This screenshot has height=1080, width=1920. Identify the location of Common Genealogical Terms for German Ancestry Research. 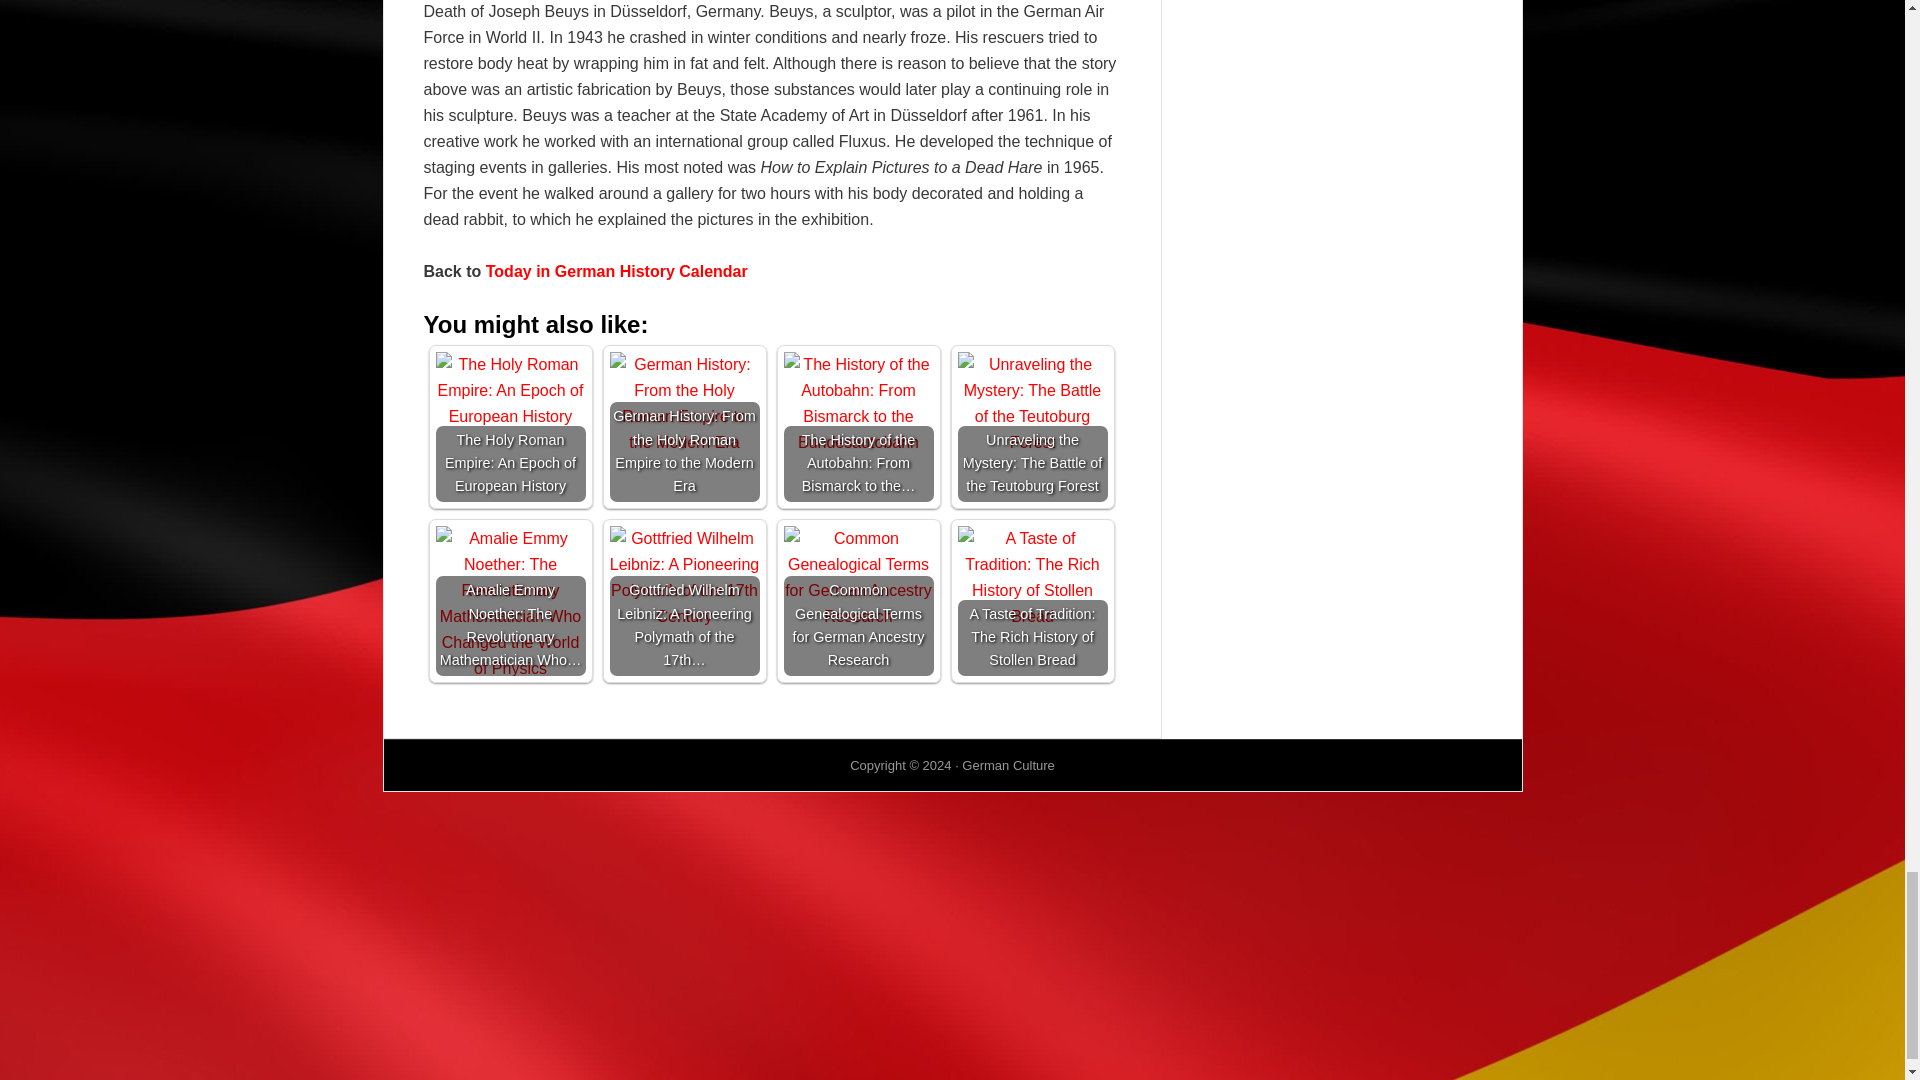
(858, 600).